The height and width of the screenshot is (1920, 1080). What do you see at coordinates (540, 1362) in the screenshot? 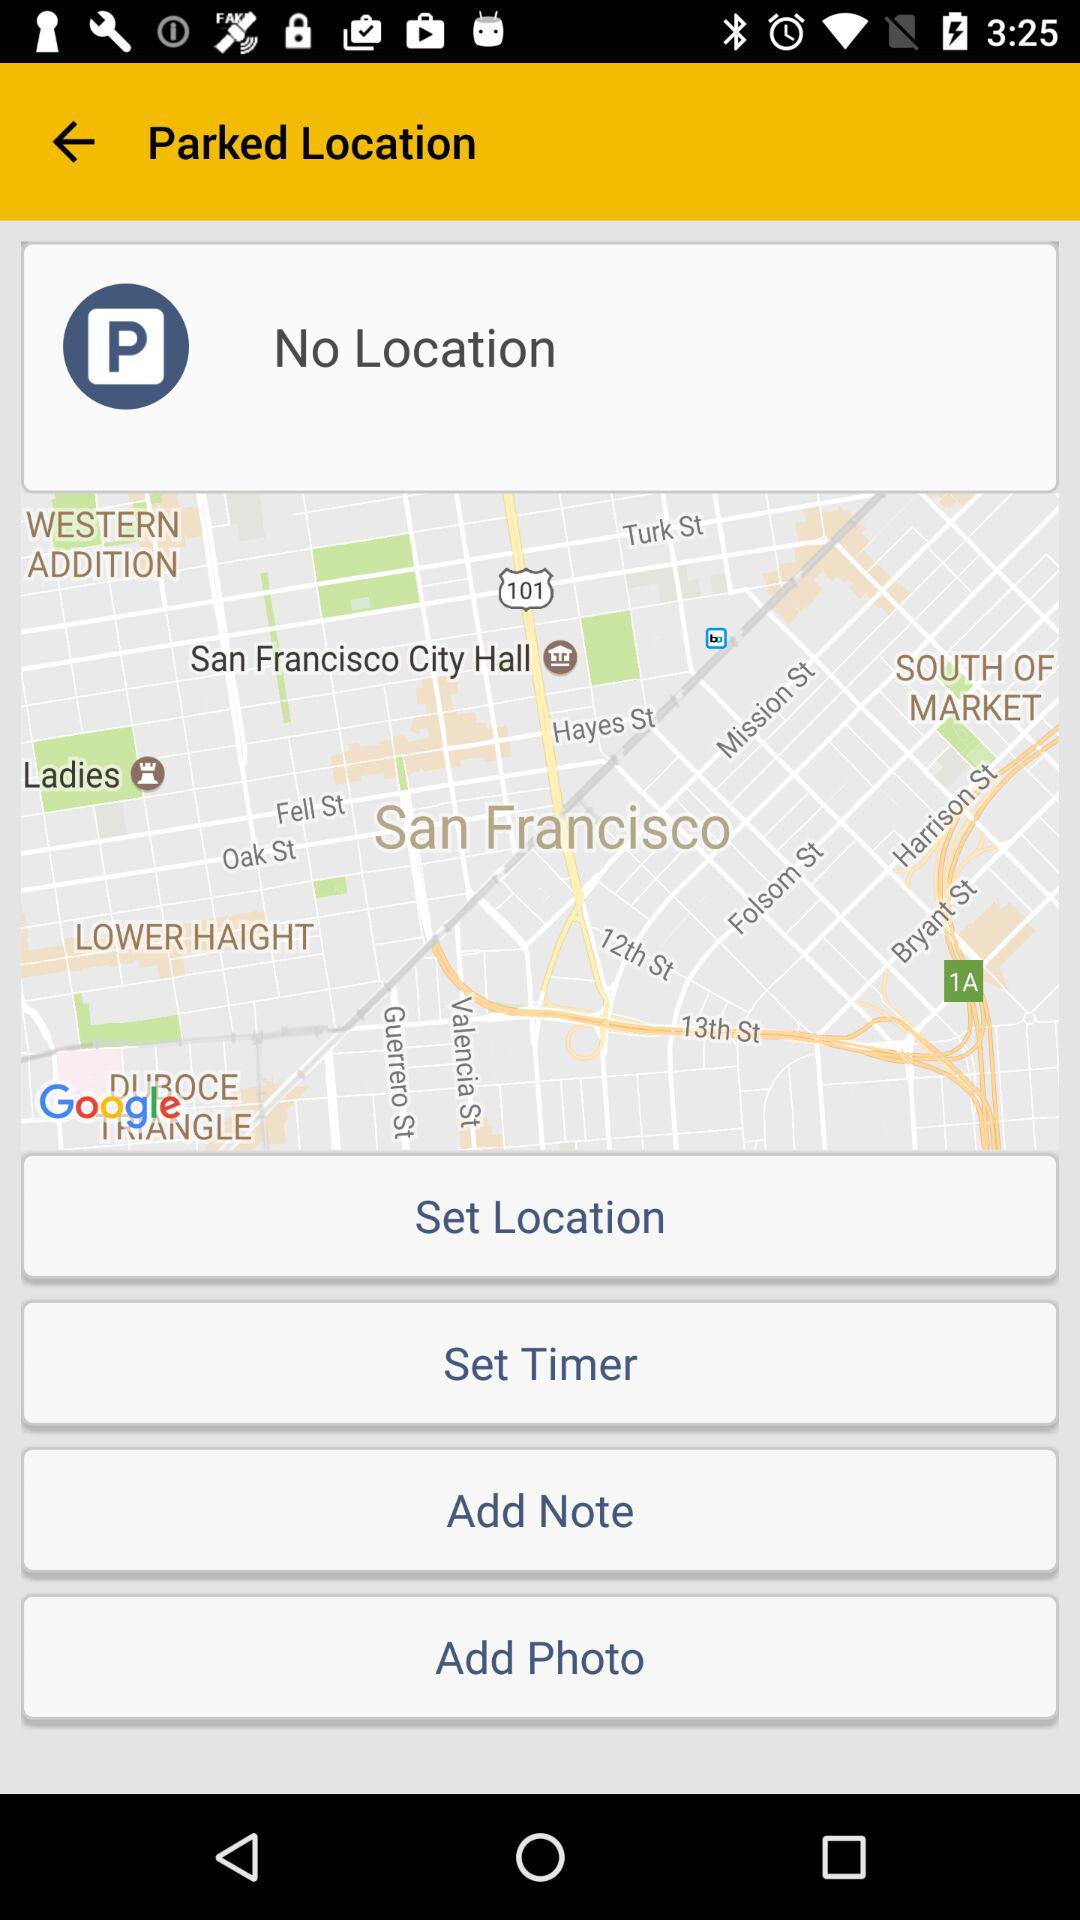
I see `swipe to set timer` at bounding box center [540, 1362].